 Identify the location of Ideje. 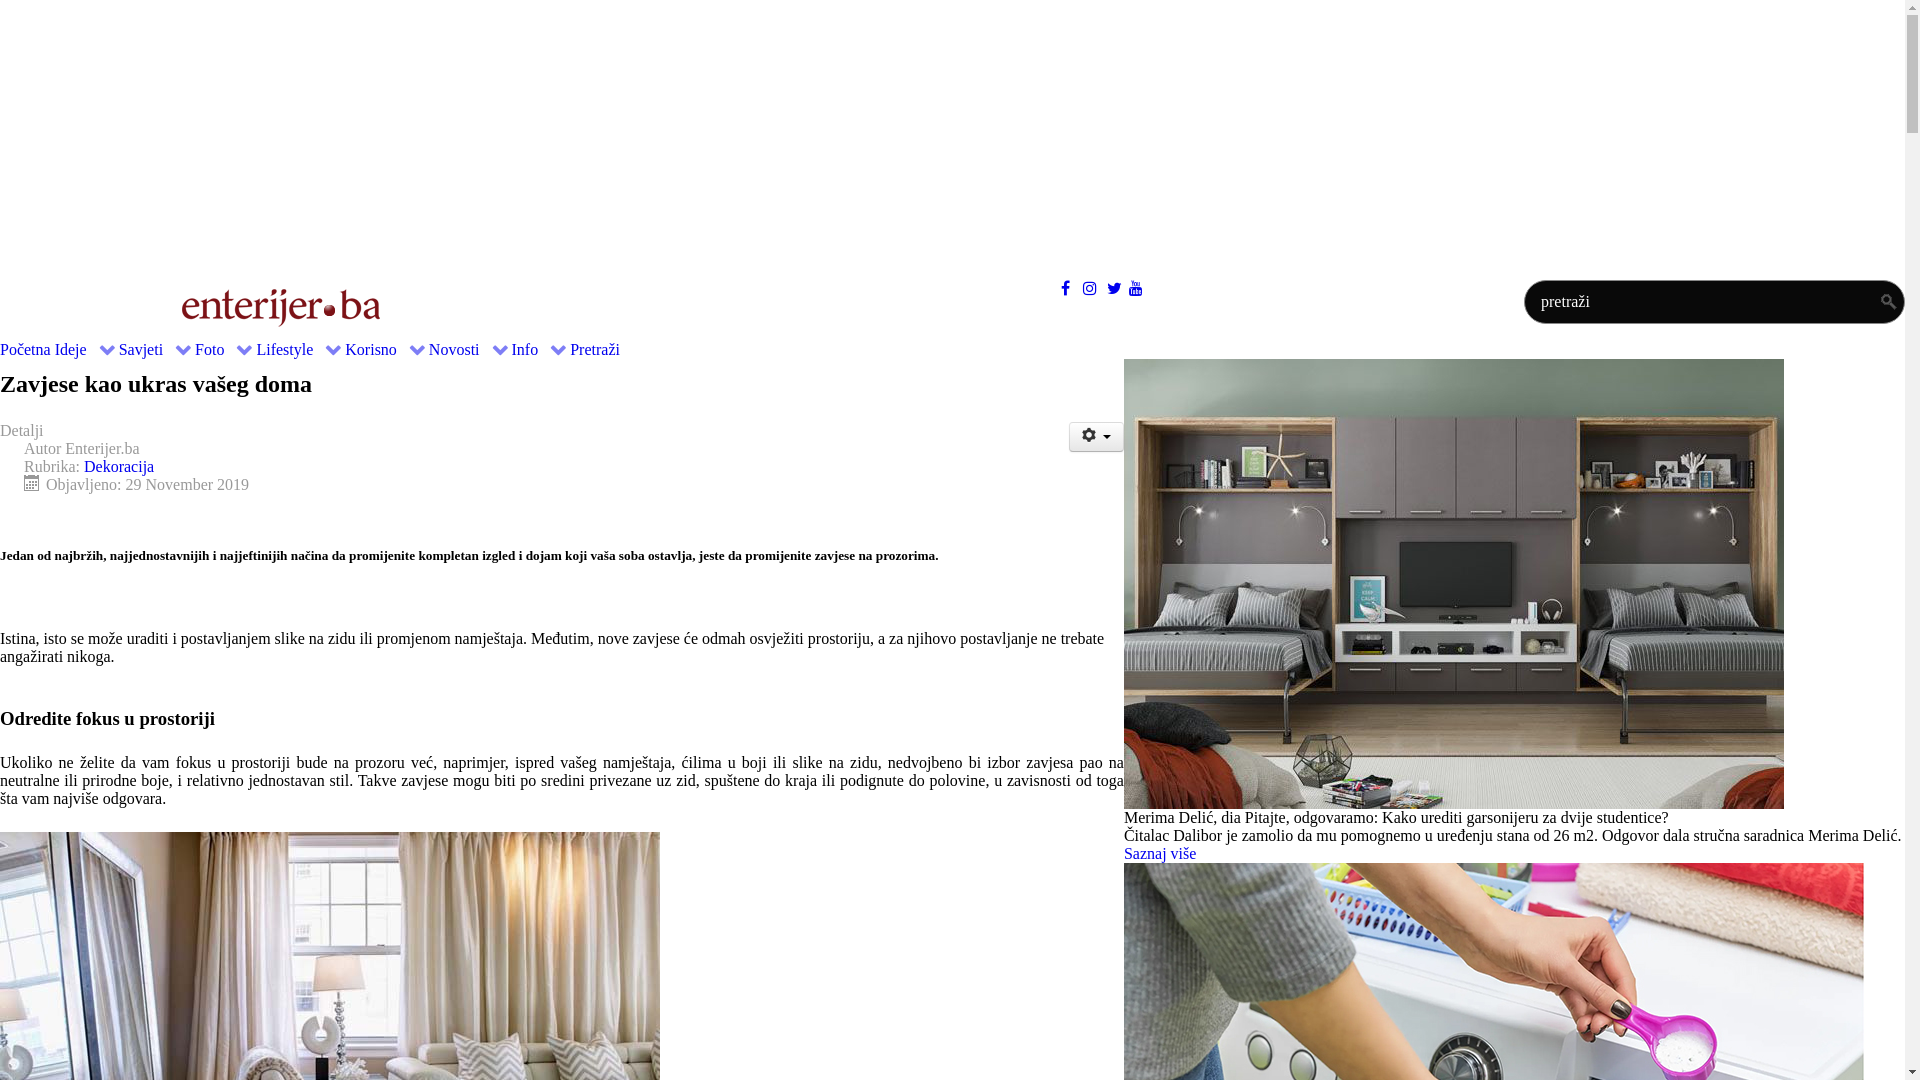
(85, 350).